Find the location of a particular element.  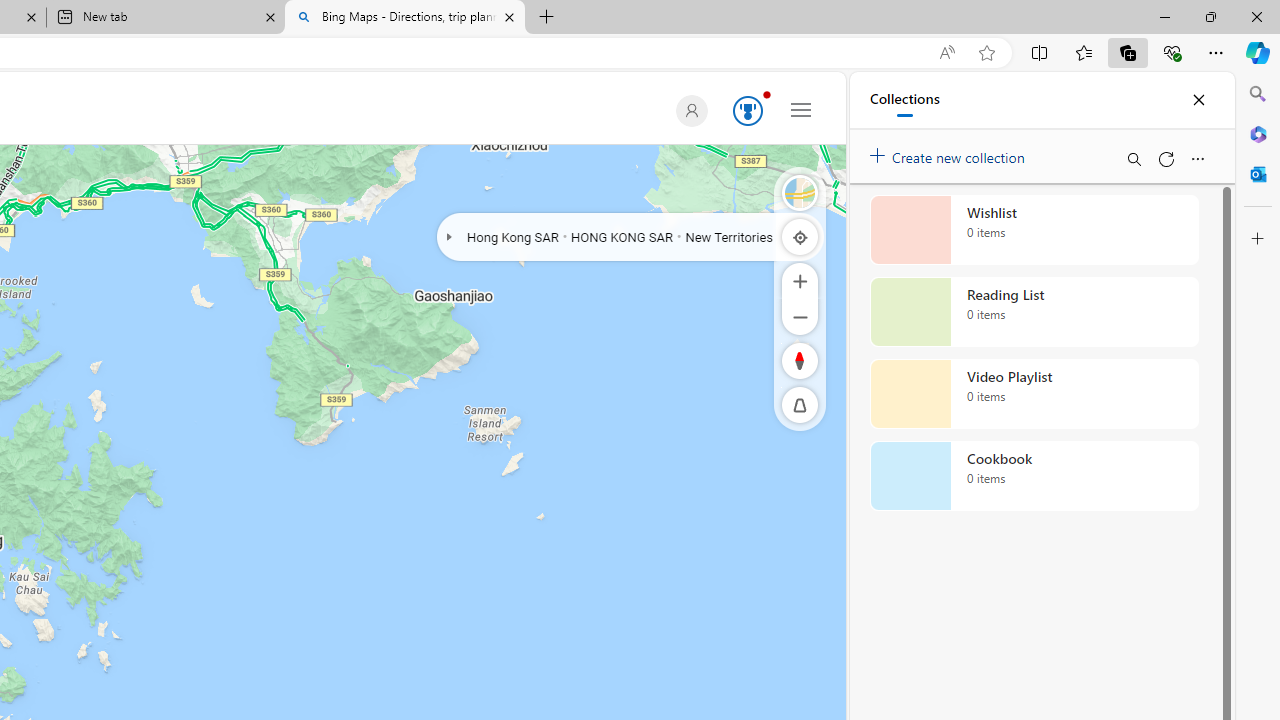

Reading List collection, 0 items is located at coordinates (1034, 312).